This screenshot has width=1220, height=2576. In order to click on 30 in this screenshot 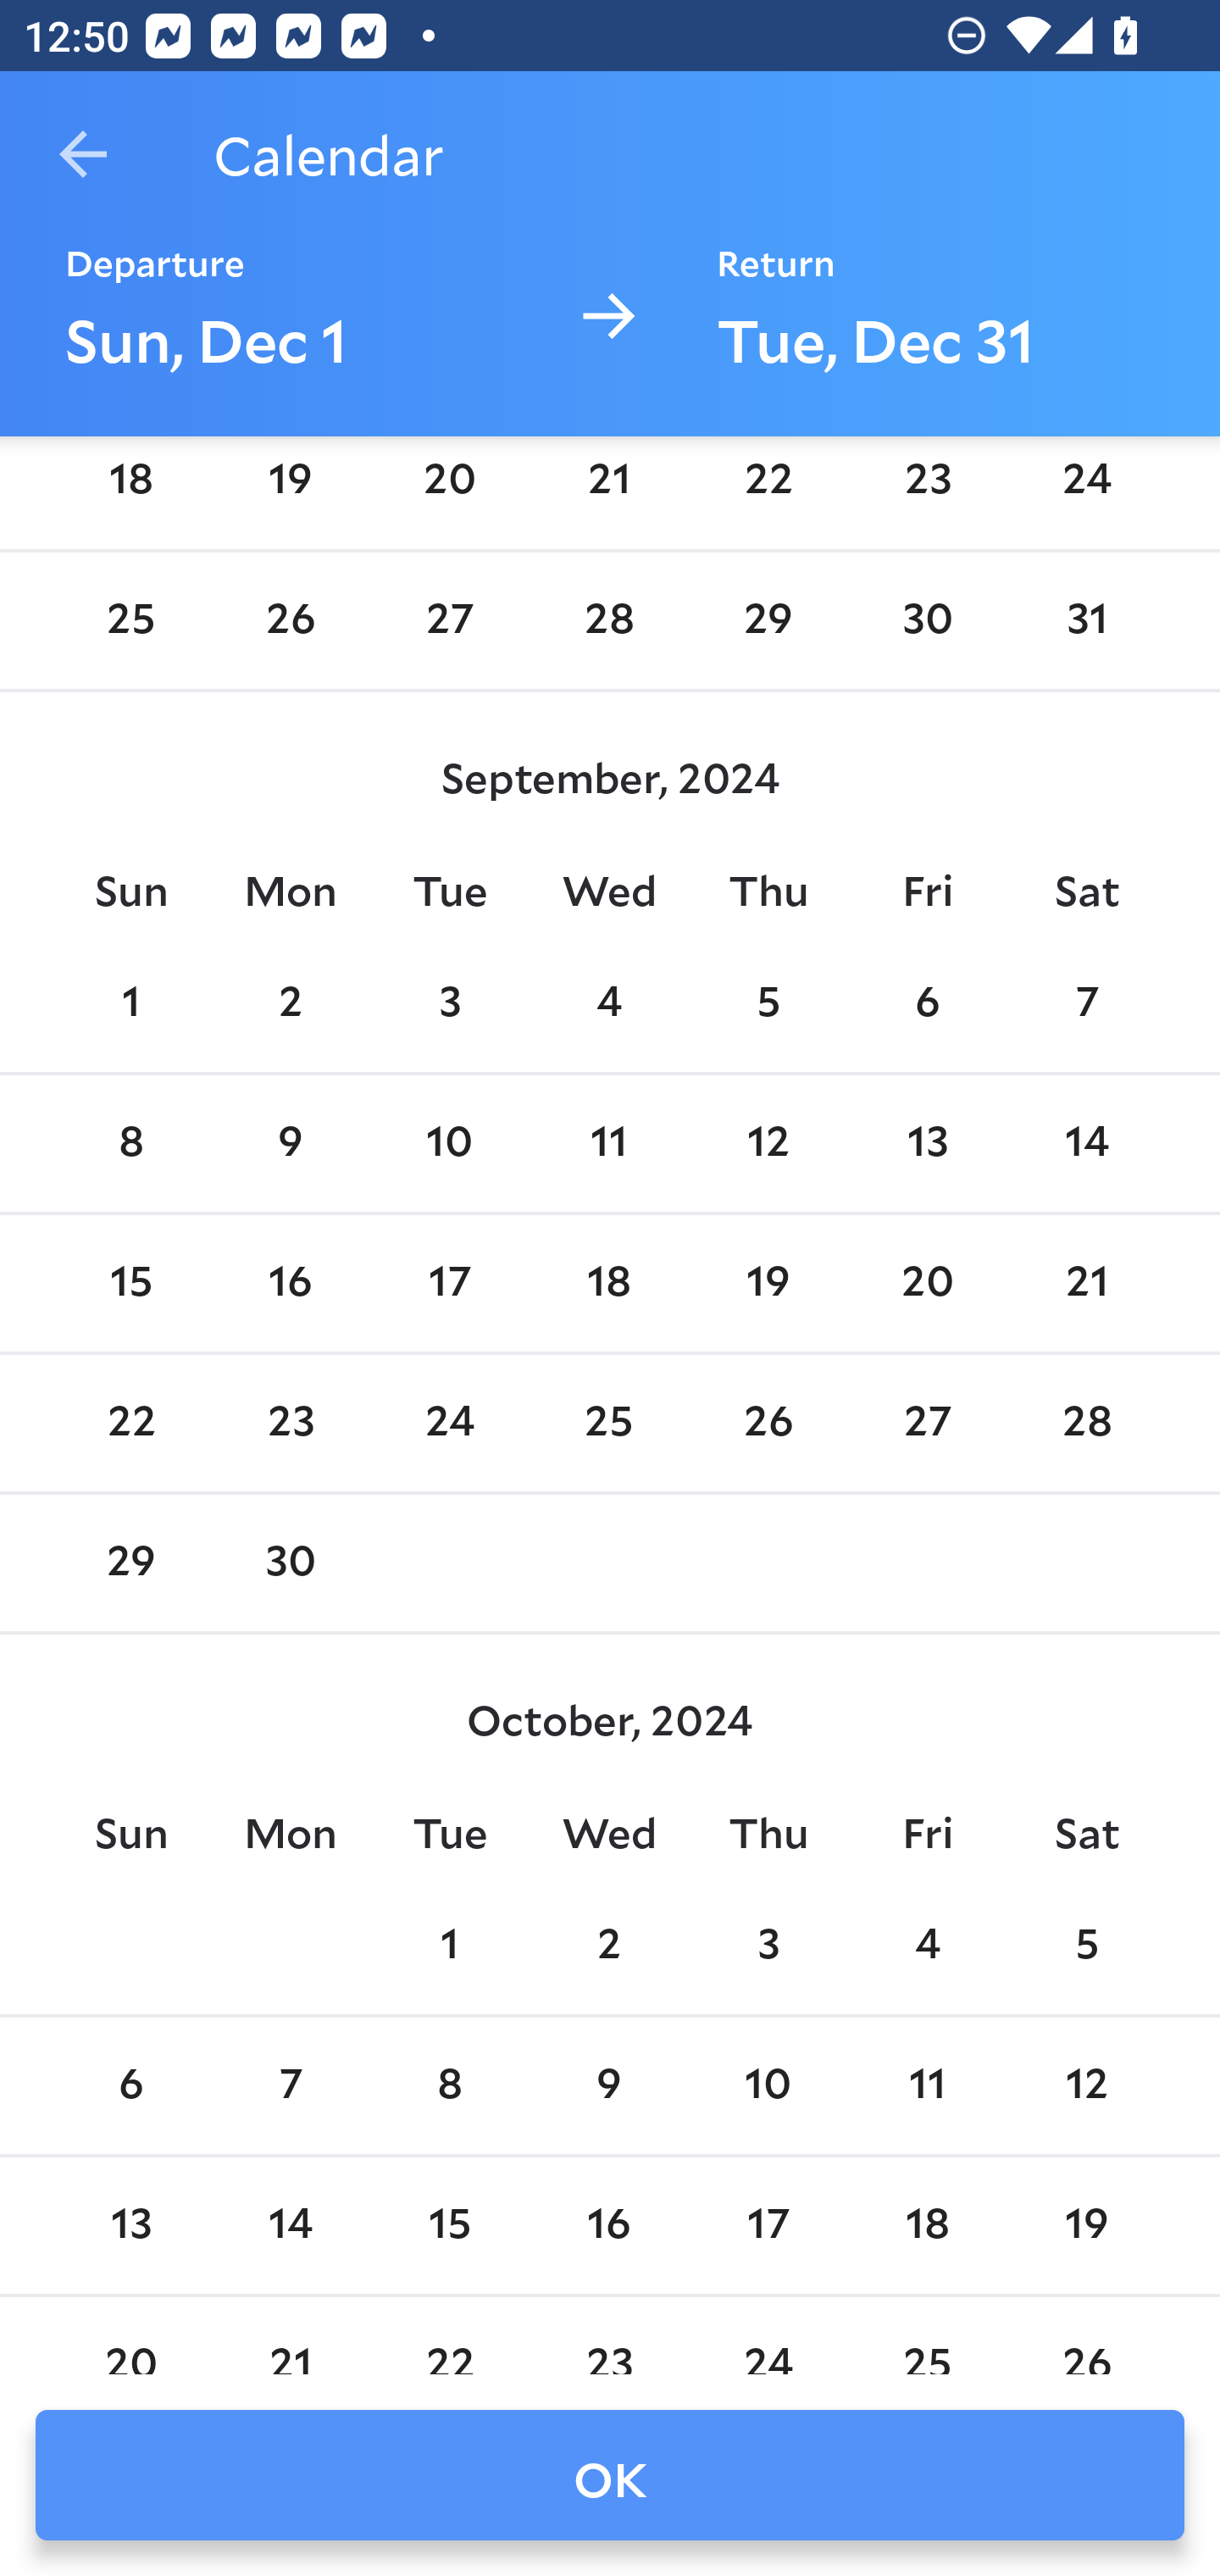, I will do `click(927, 620)`.